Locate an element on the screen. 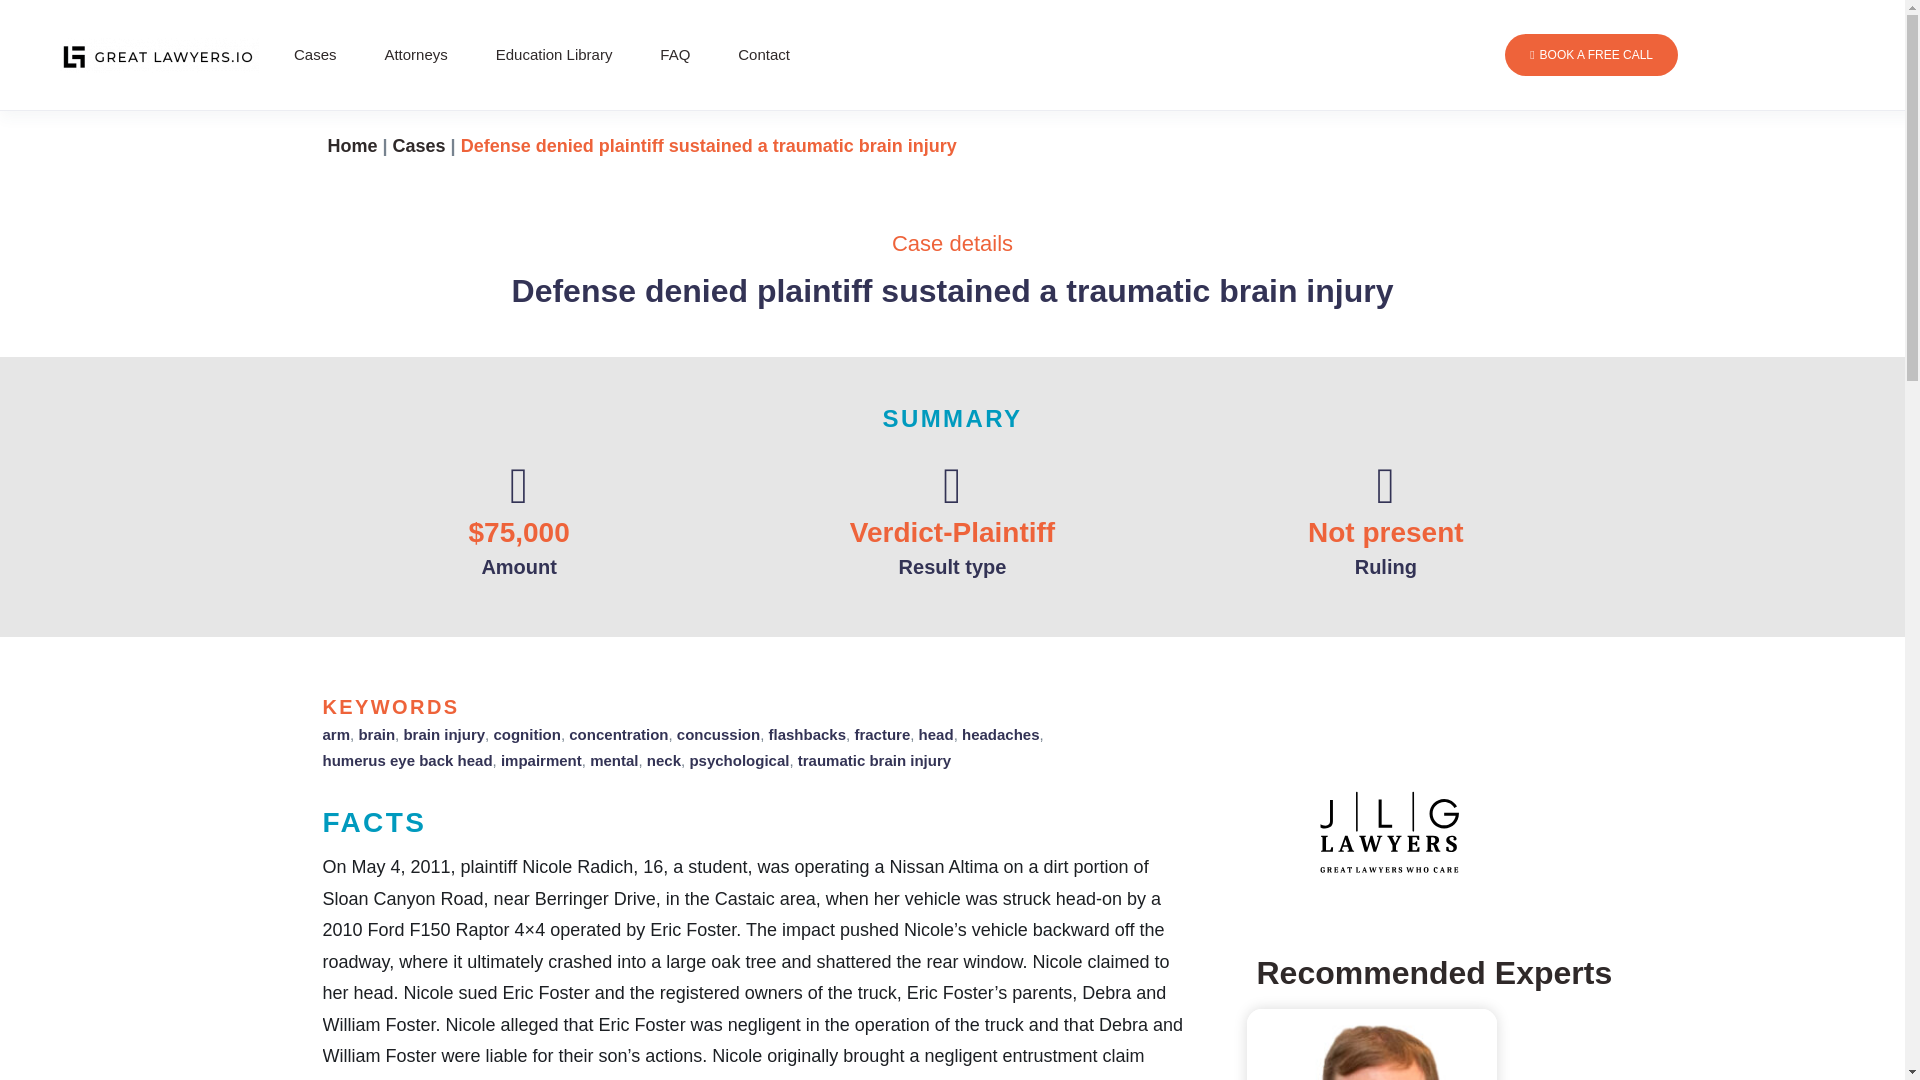 This screenshot has height=1080, width=1920. Cases is located at coordinates (419, 146).